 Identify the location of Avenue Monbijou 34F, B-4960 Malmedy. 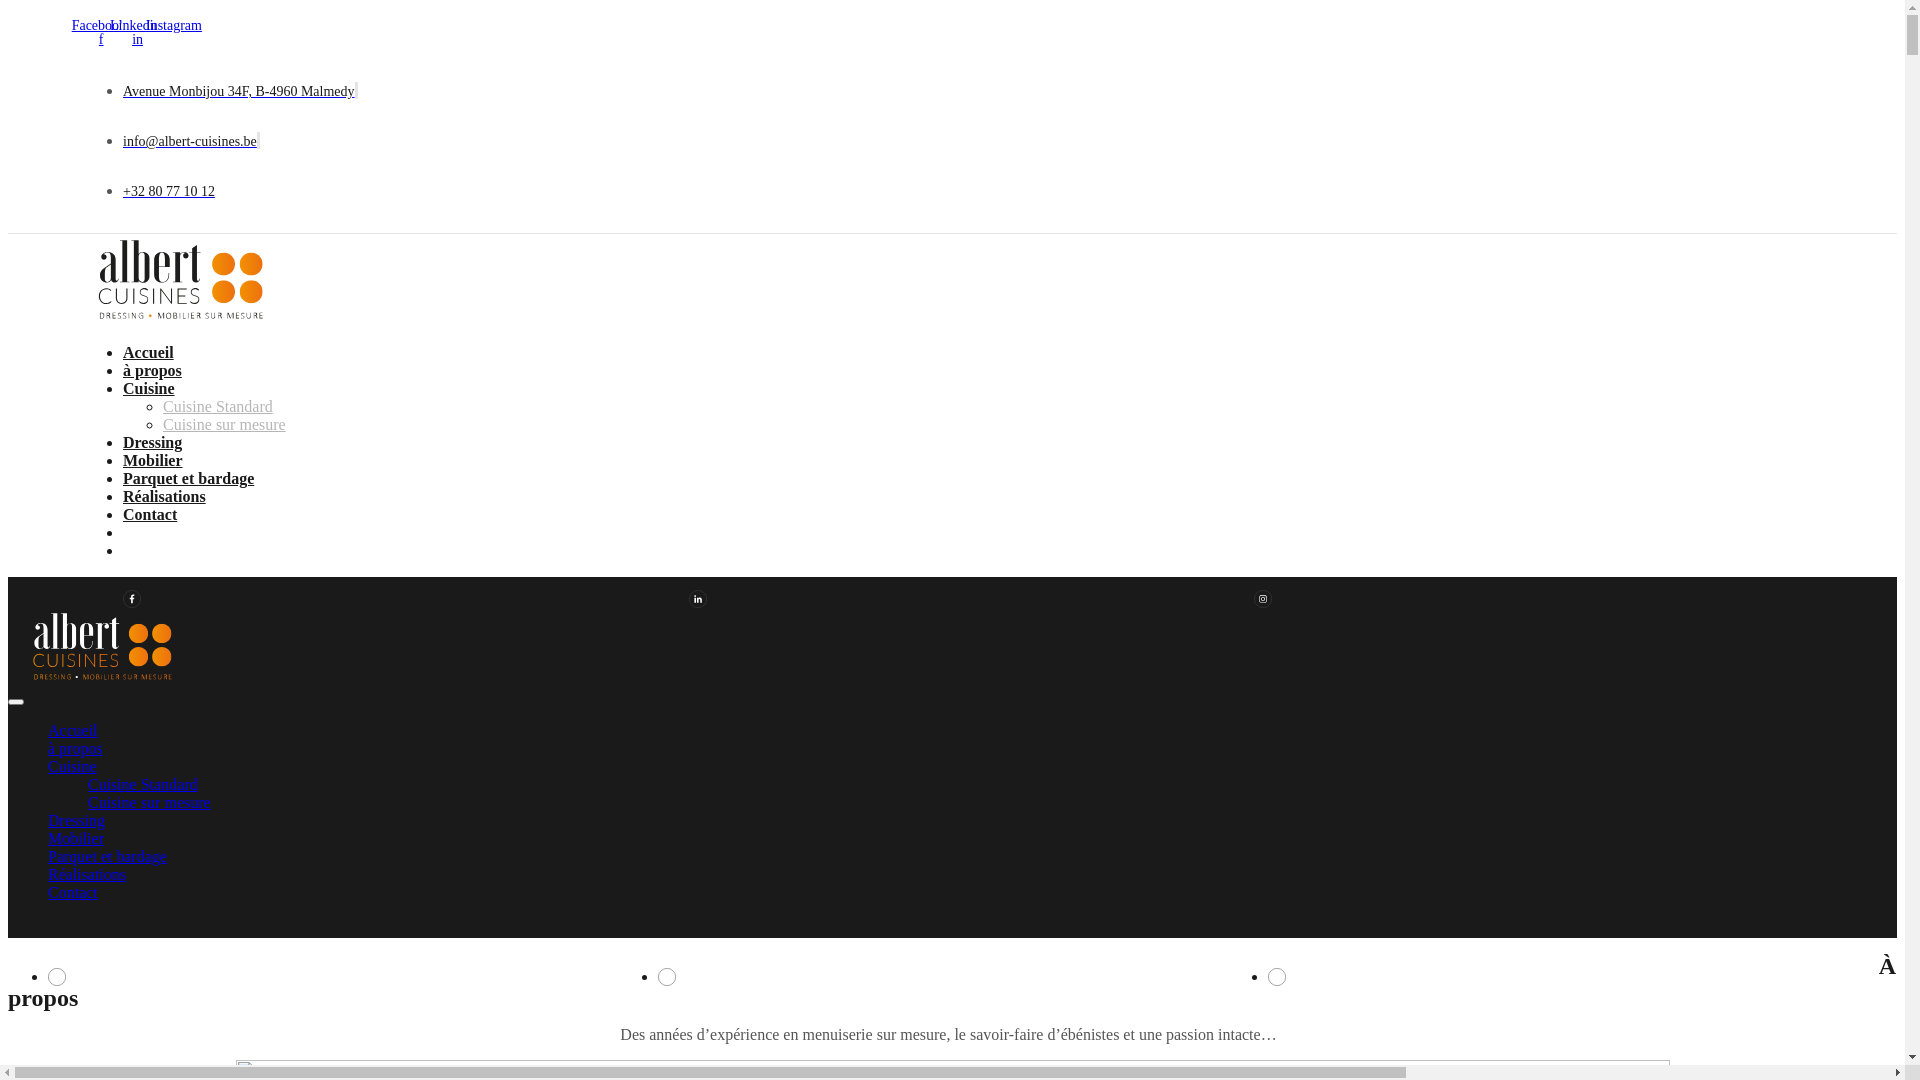
(238, 92).